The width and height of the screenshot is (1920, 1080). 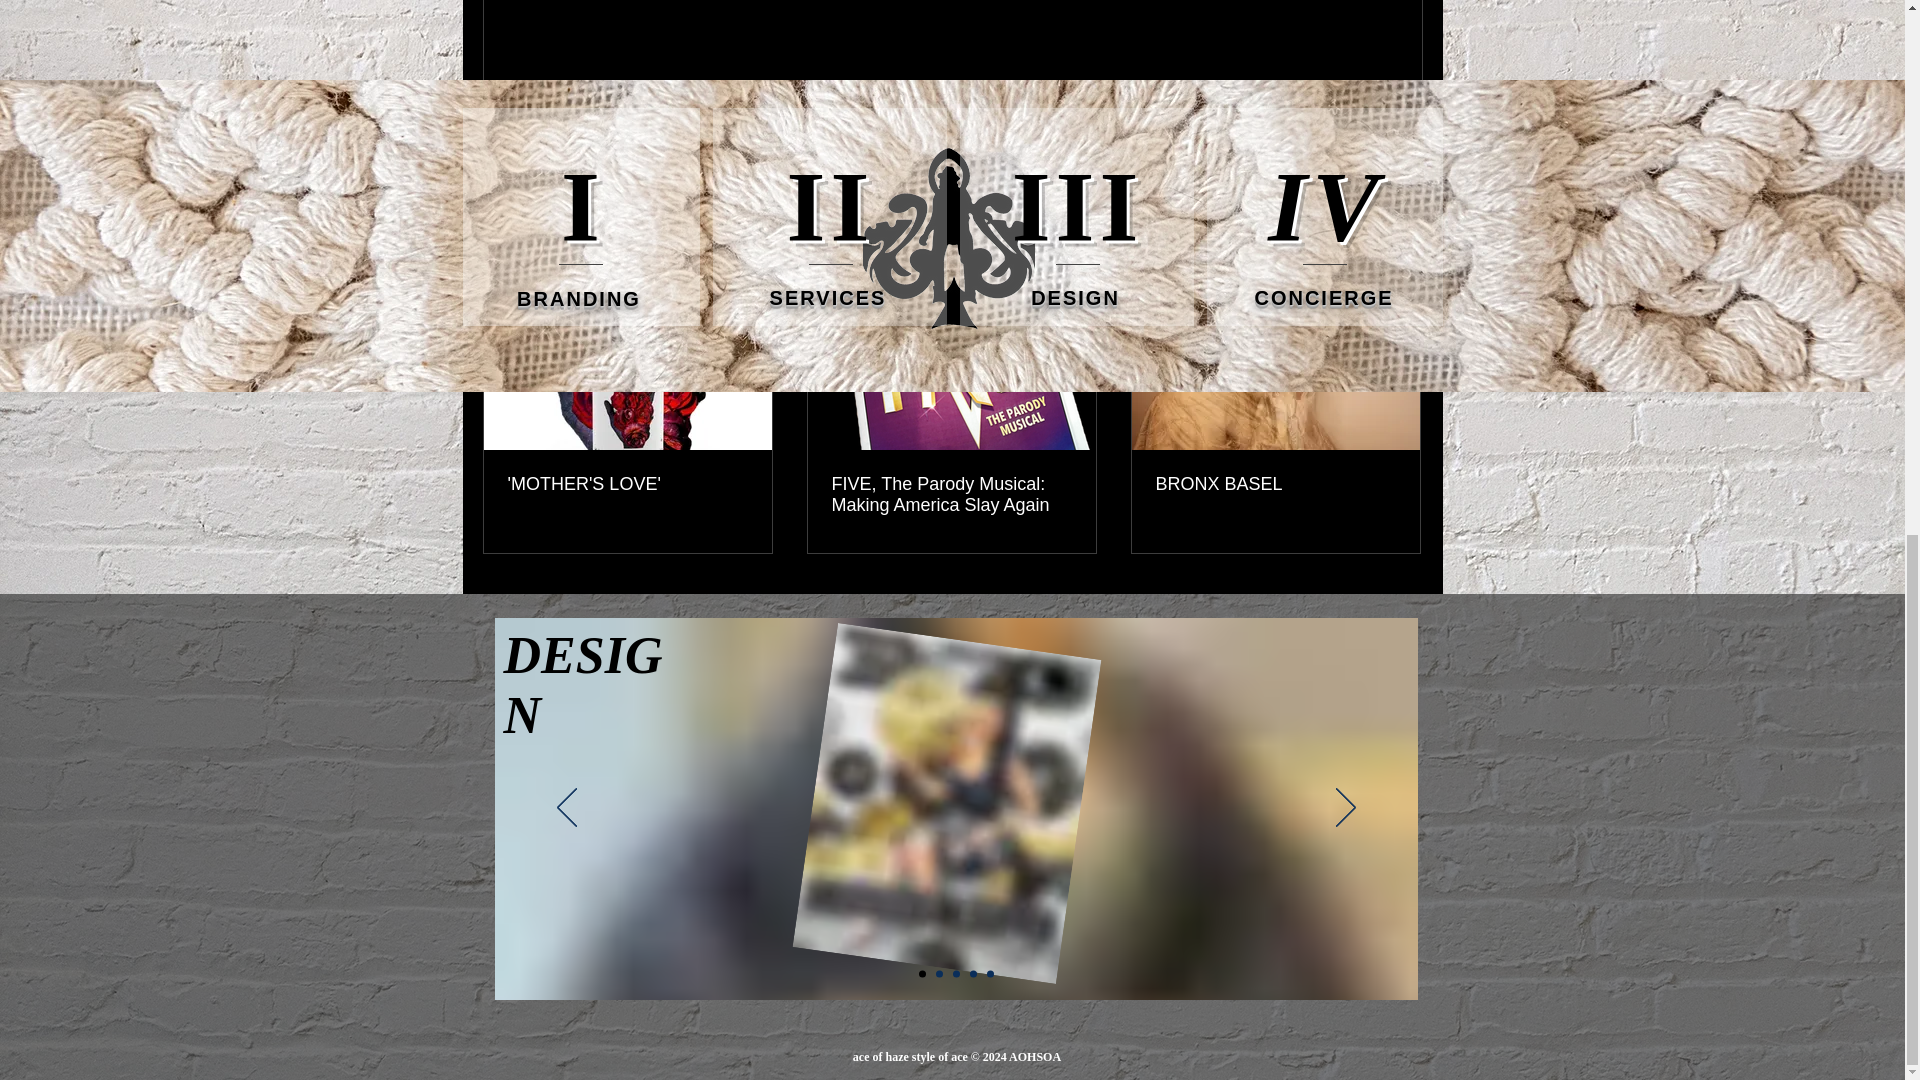 I want to click on Design, so click(x=1300, y=123).